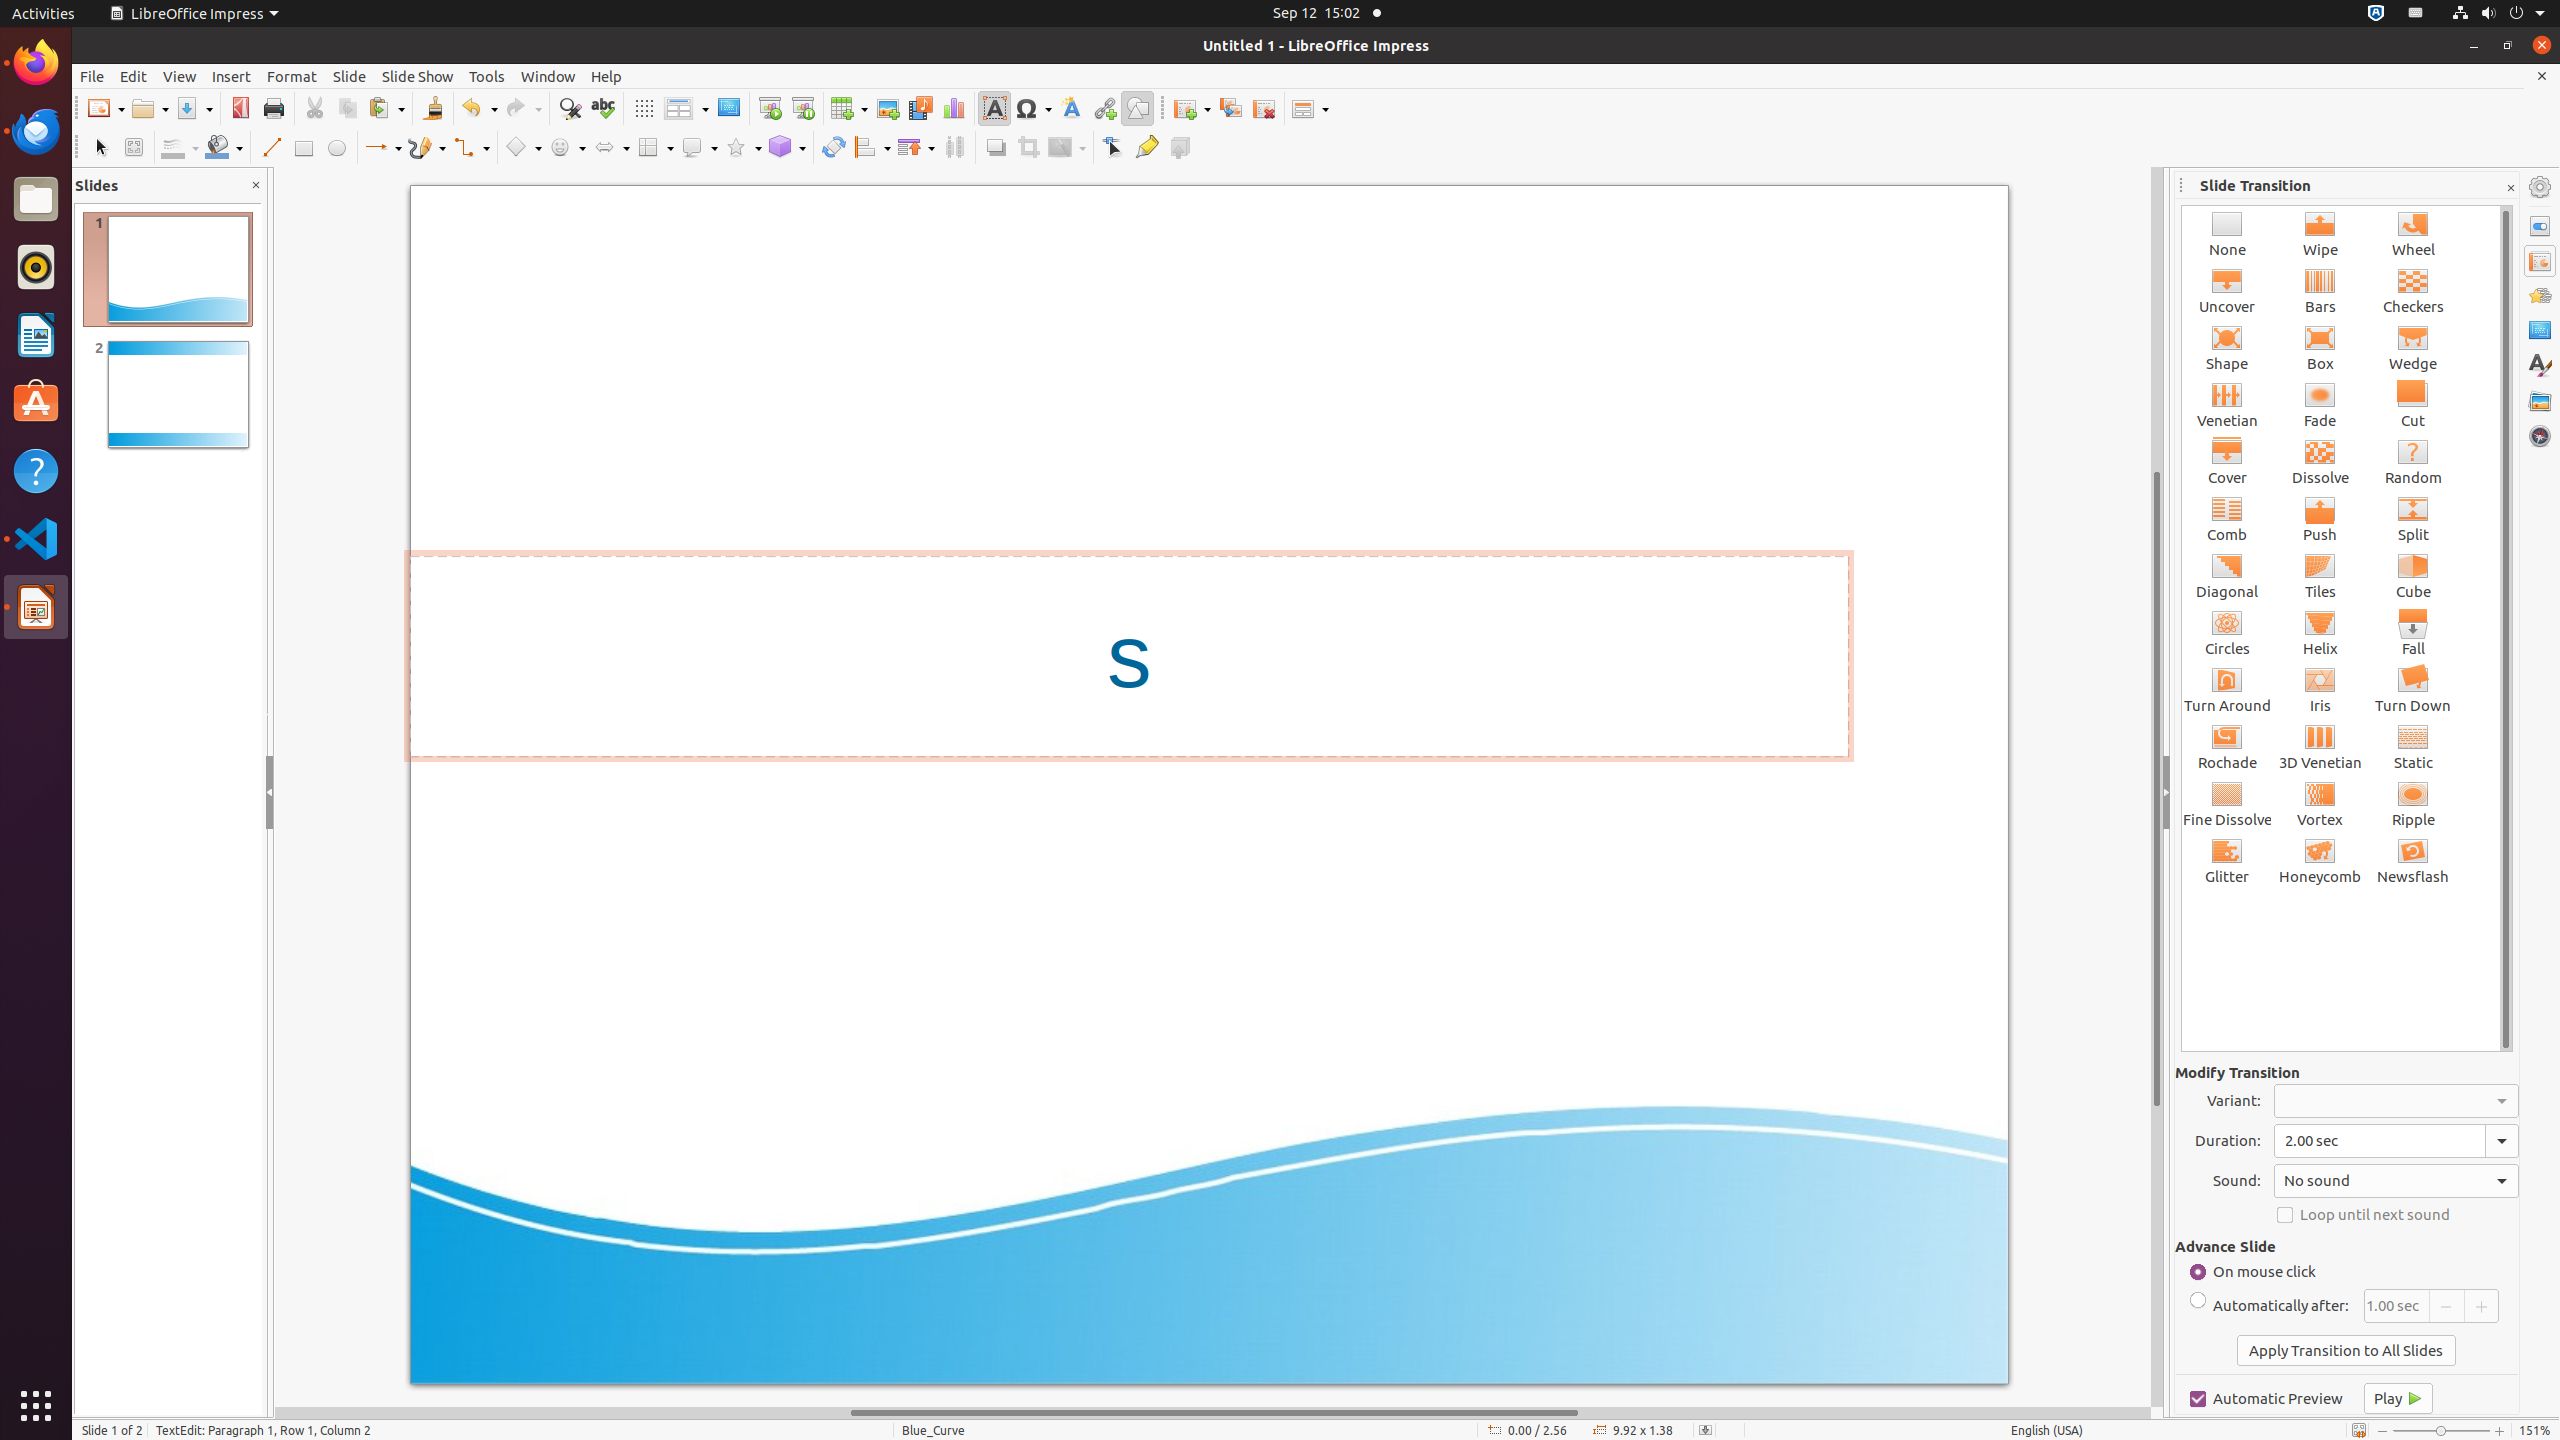 This screenshot has width=2560, height=1440. Describe the element at coordinates (2228, 803) in the screenshot. I see `Fine Dissolve` at that location.